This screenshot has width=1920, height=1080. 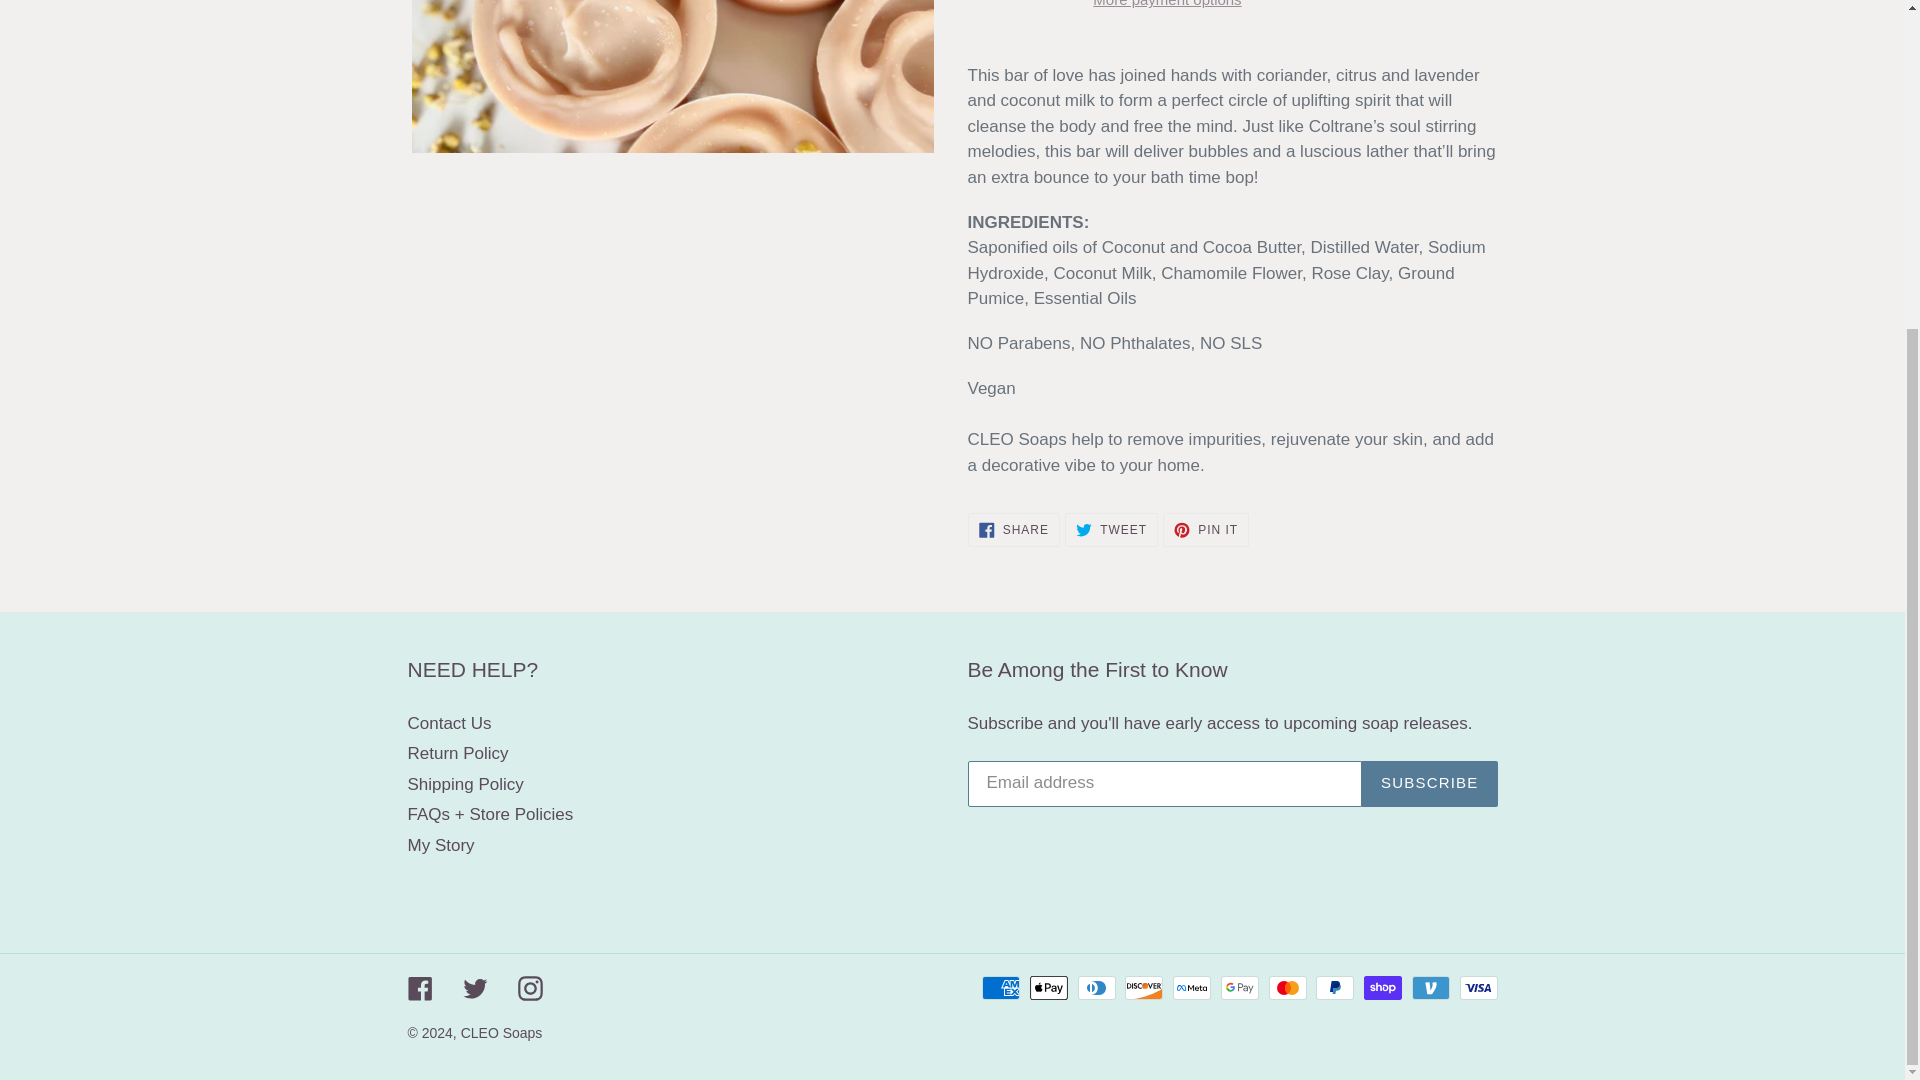 What do you see at coordinates (420, 988) in the screenshot?
I see `Twitter` at bounding box center [420, 988].